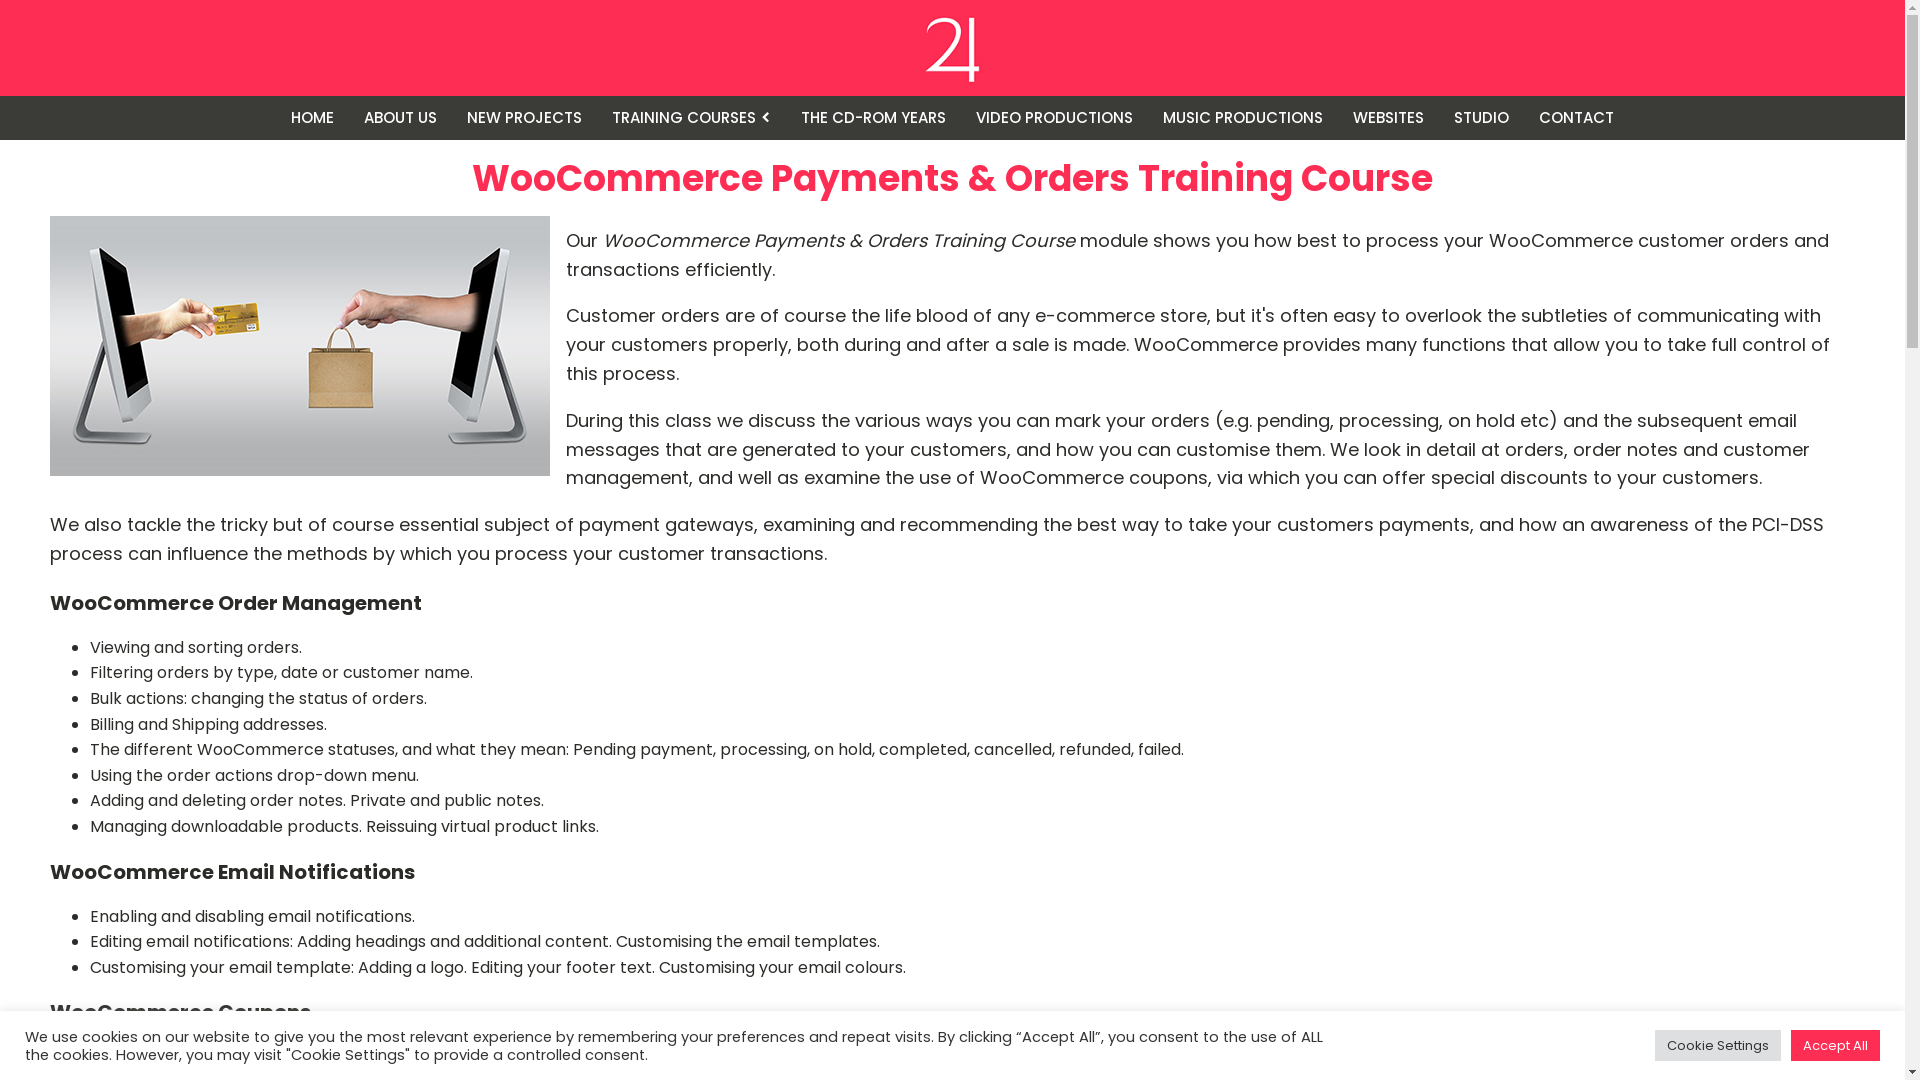  What do you see at coordinates (1243, 118) in the screenshot?
I see `MUSIC PRODUCTIONS` at bounding box center [1243, 118].